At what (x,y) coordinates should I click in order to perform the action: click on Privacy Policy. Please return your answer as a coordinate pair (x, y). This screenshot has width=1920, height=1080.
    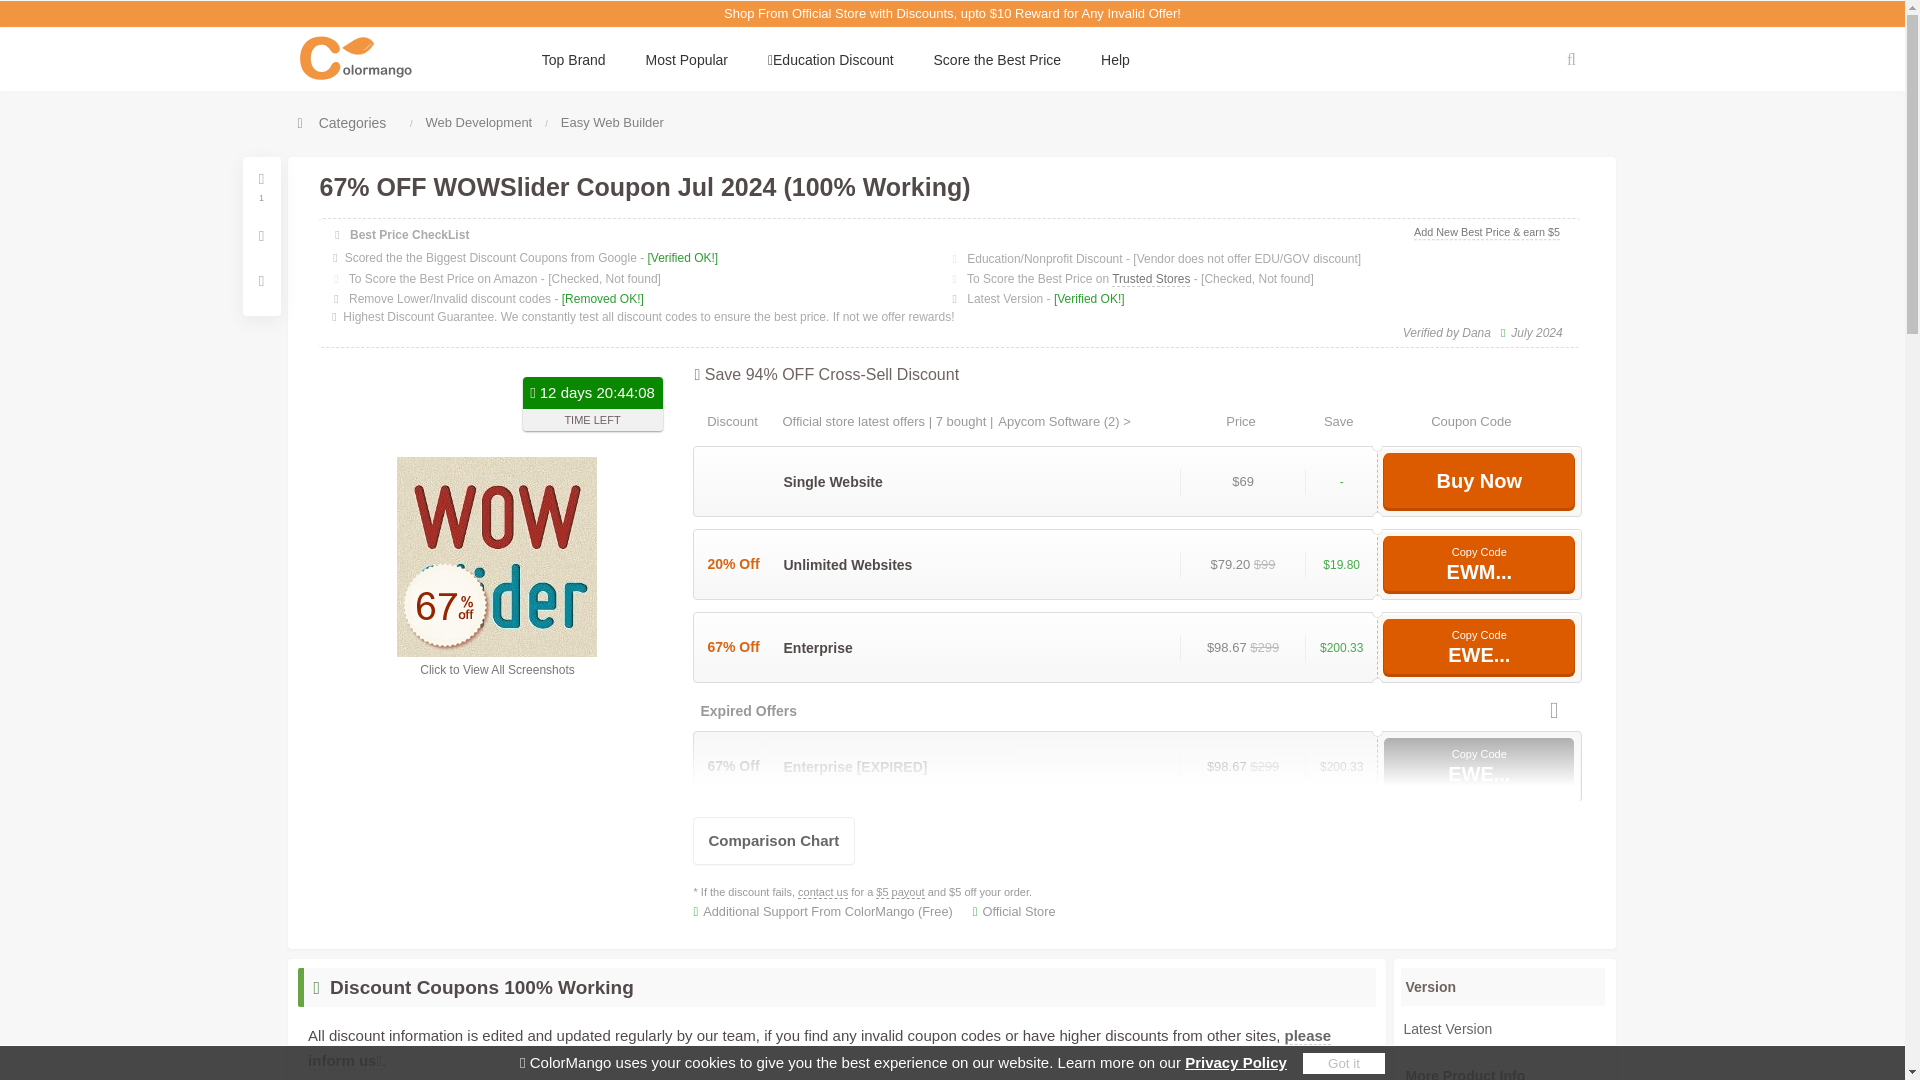
    Looking at the image, I should click on (1235, 1062).